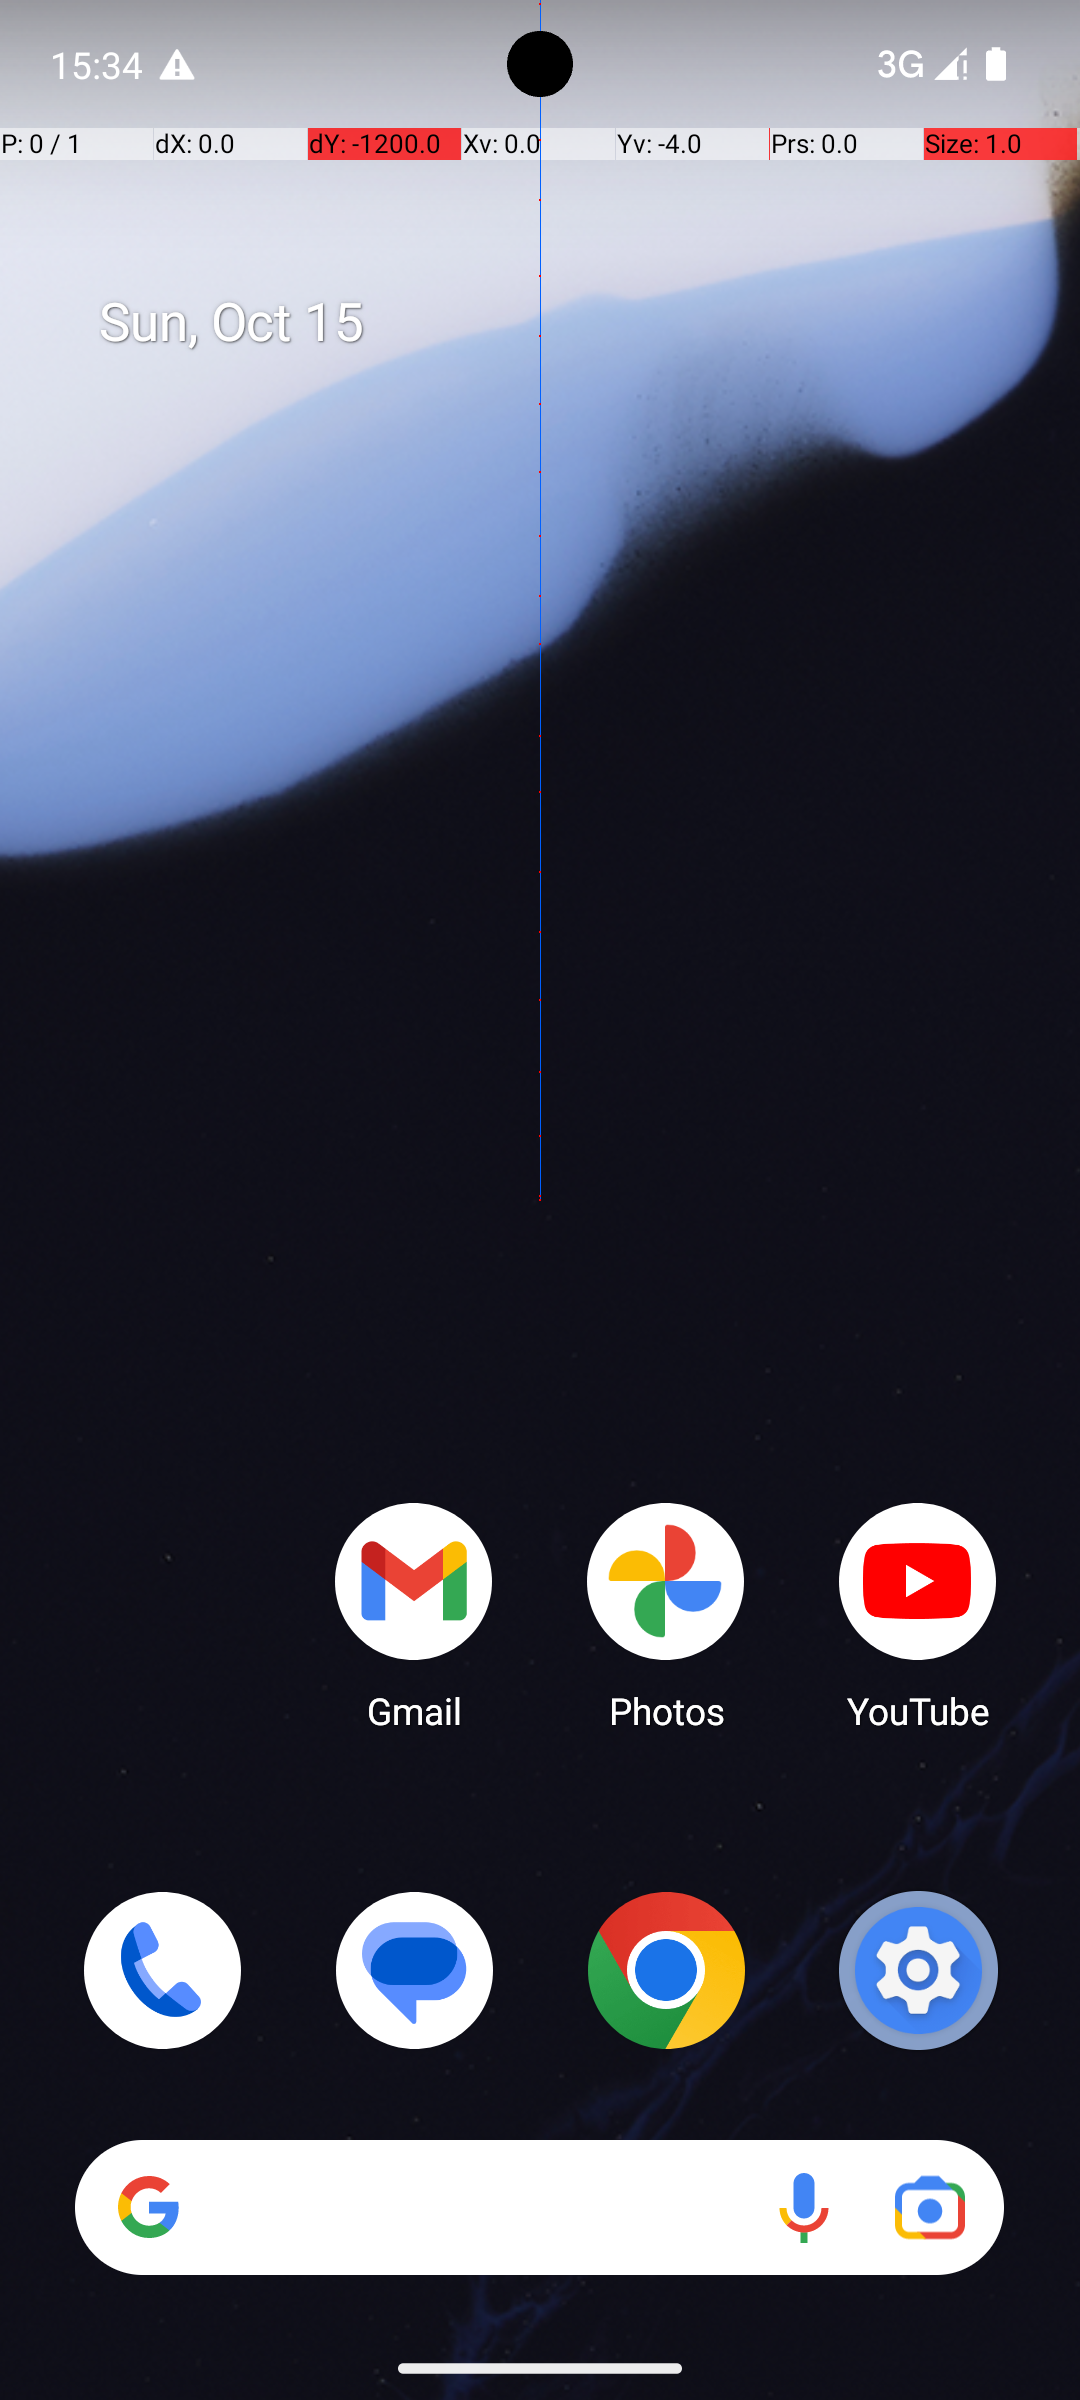 The image size is (1080, 2400). What do you see at coordinates (804, 2208) in the screenshot?
I see `Voice search` at bounding box center [804, 2208].